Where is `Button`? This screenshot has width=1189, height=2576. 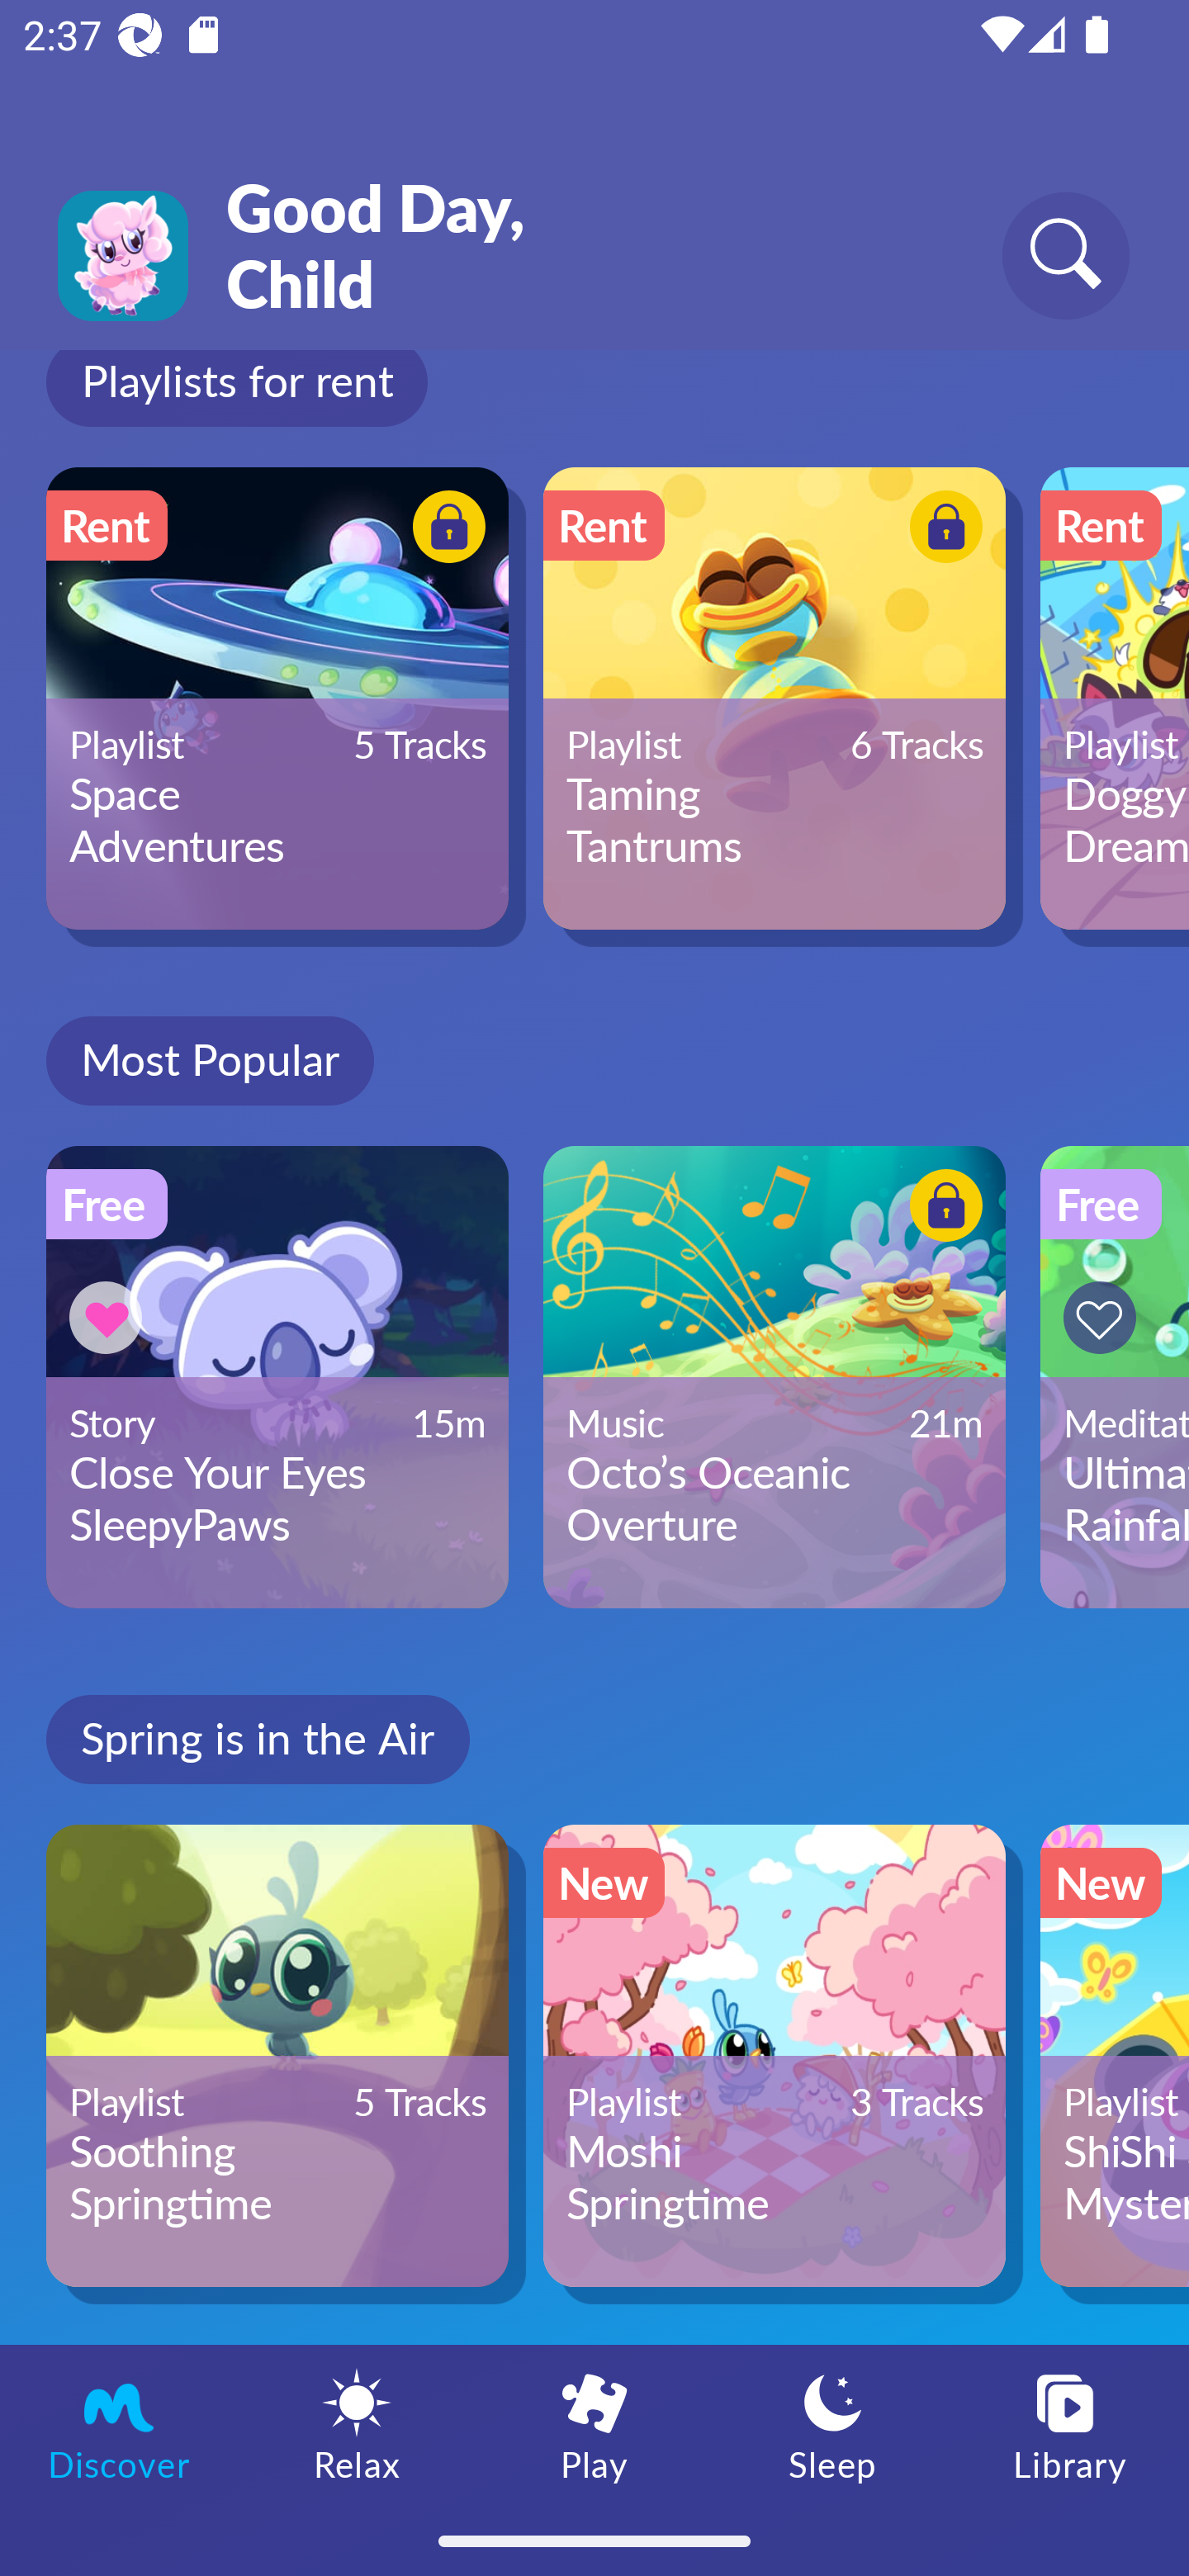
Button is located at coordinates (1105, 1318).